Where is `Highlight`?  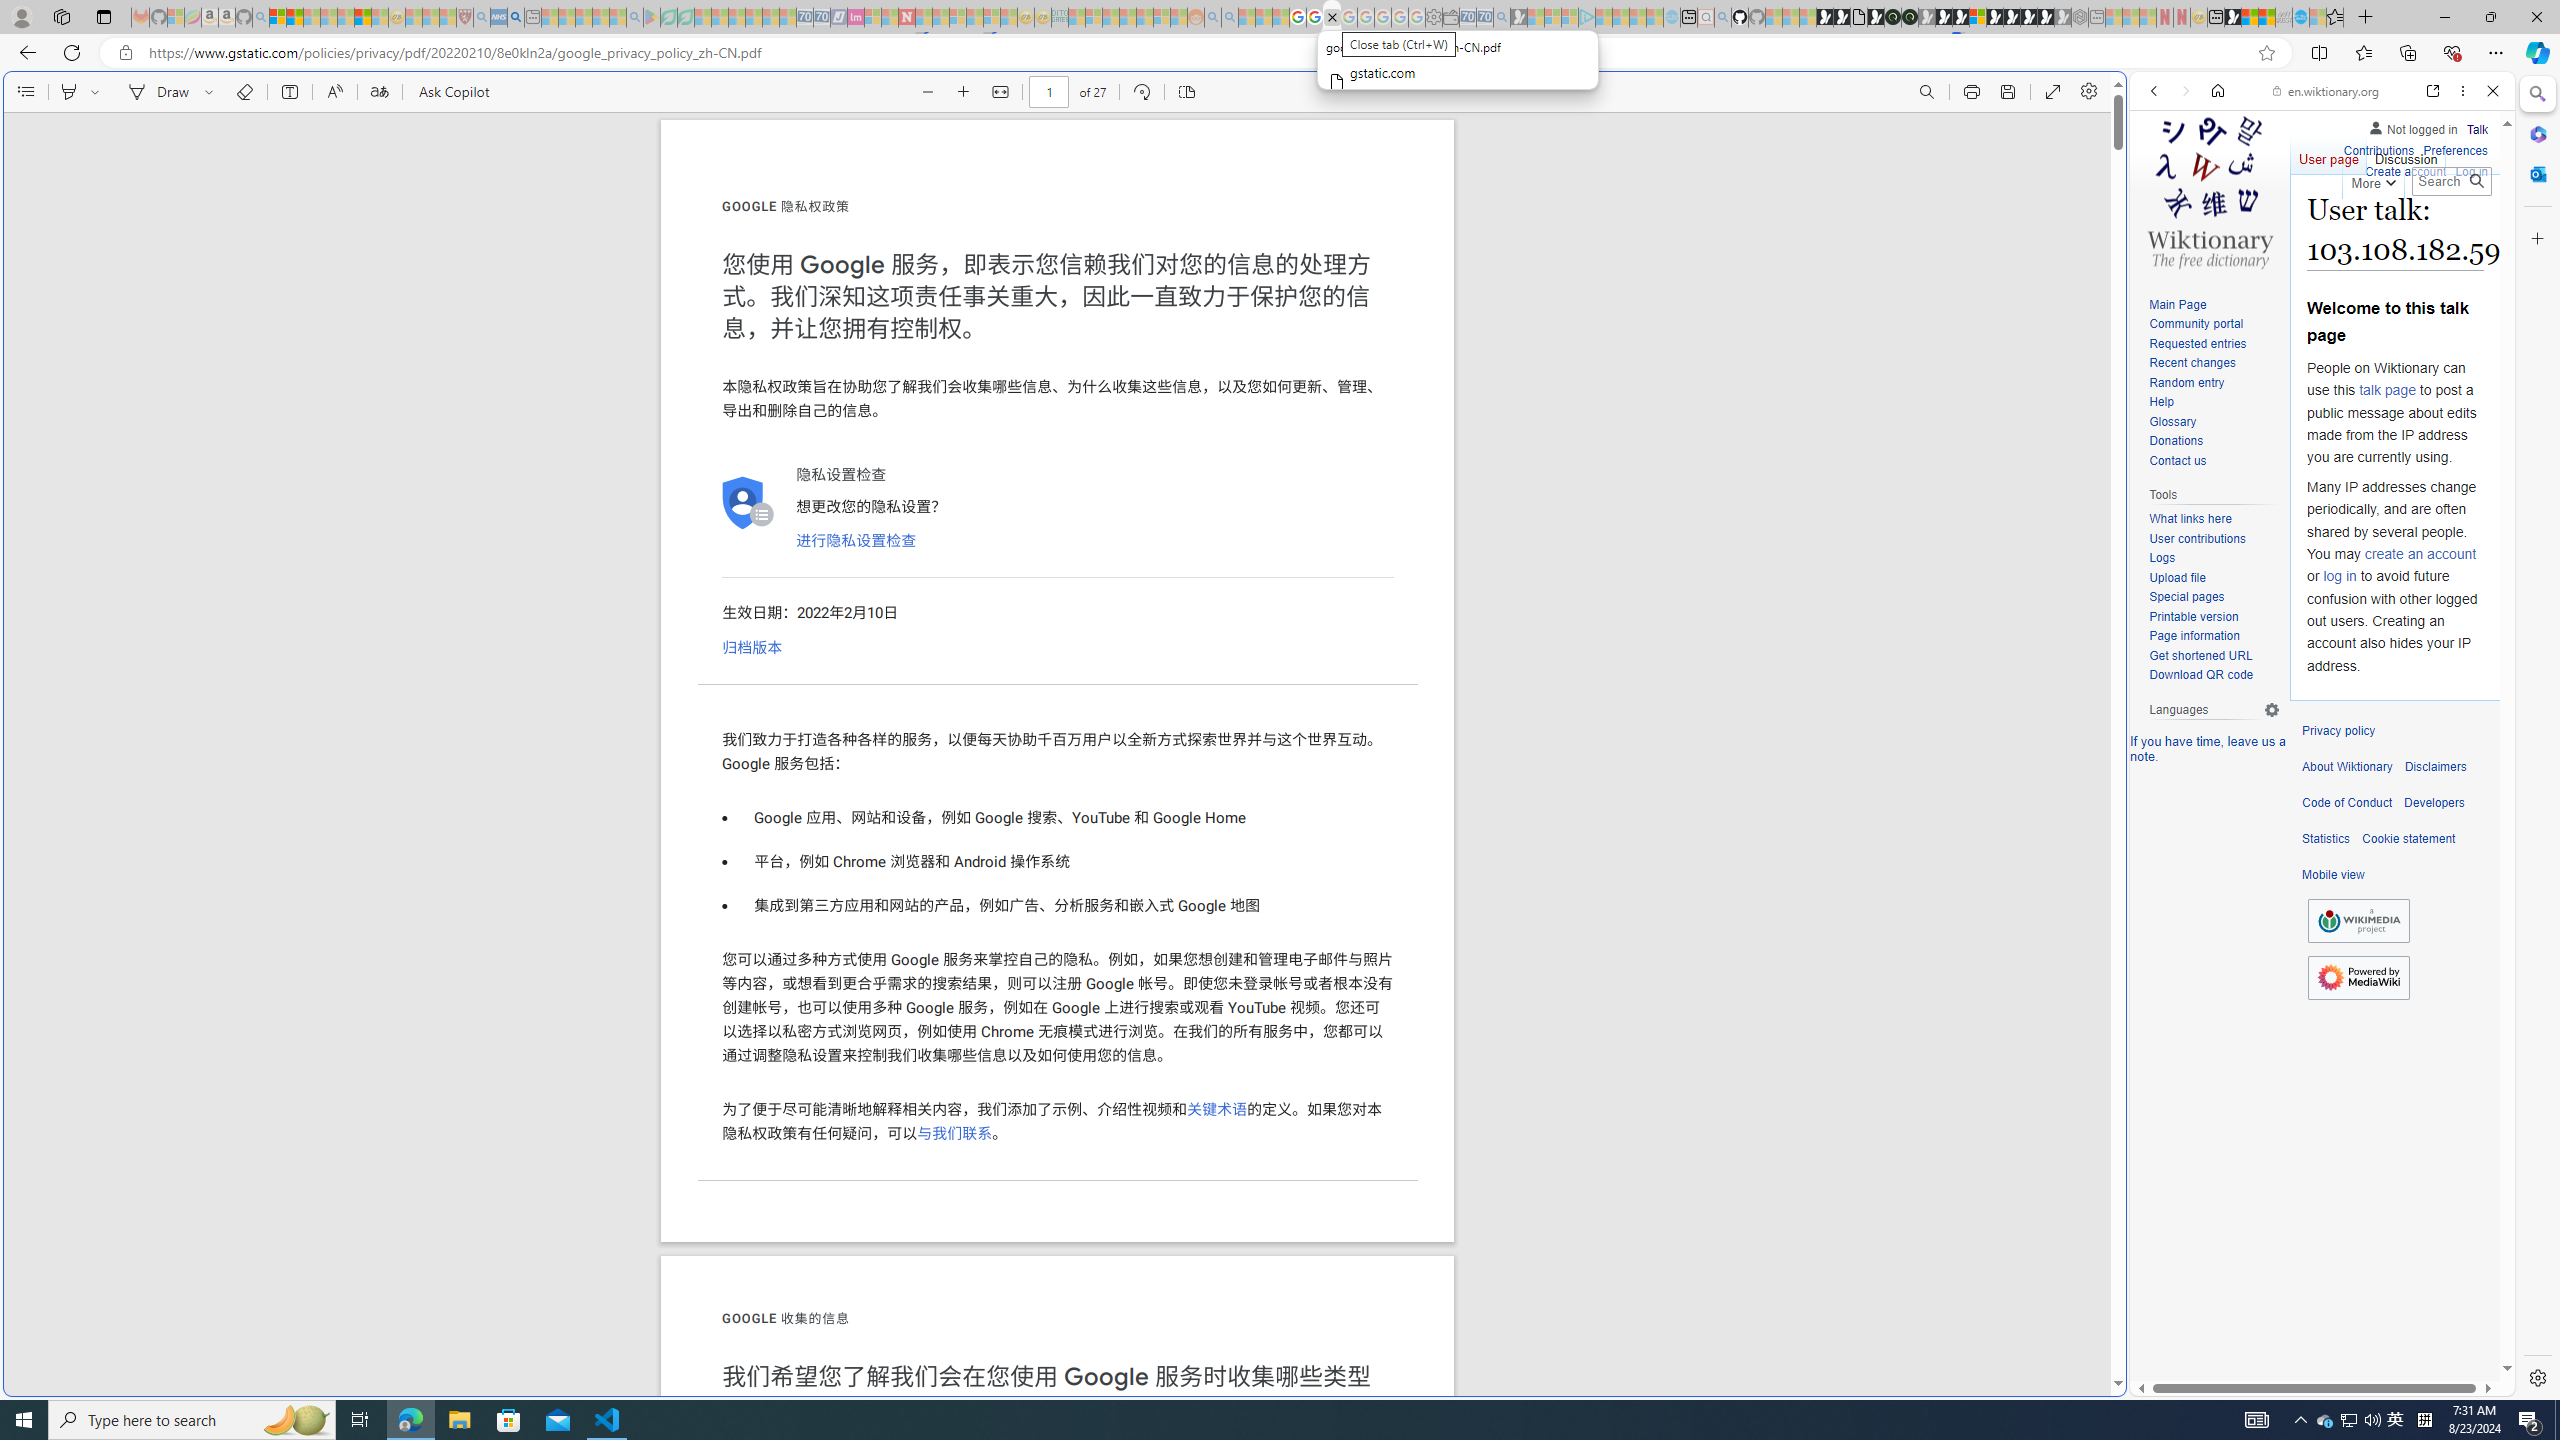 Highlight is located at coordinates (68, 92).